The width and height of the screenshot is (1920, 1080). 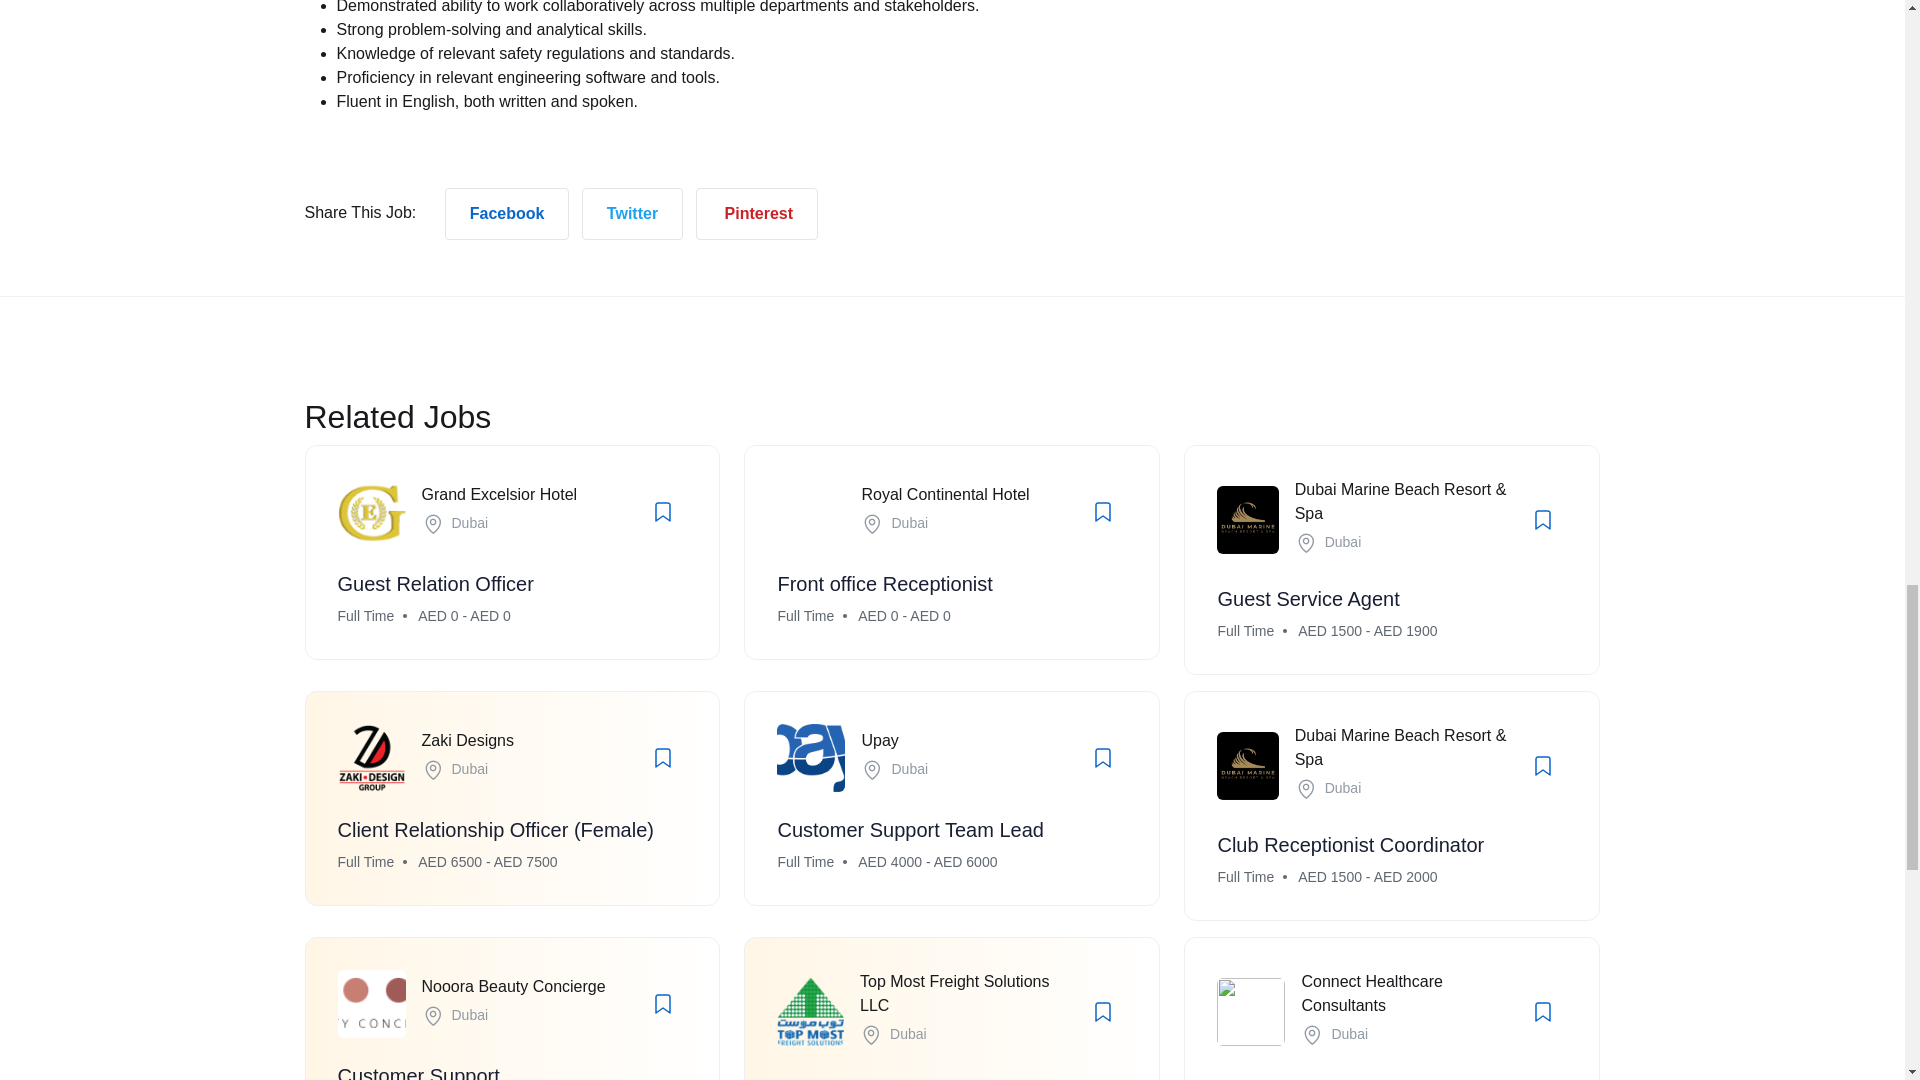 What do you see at coordinates (435, 584) in the screenshot?
I see `Guest Relation Officer` at bounding box center [435, 584].